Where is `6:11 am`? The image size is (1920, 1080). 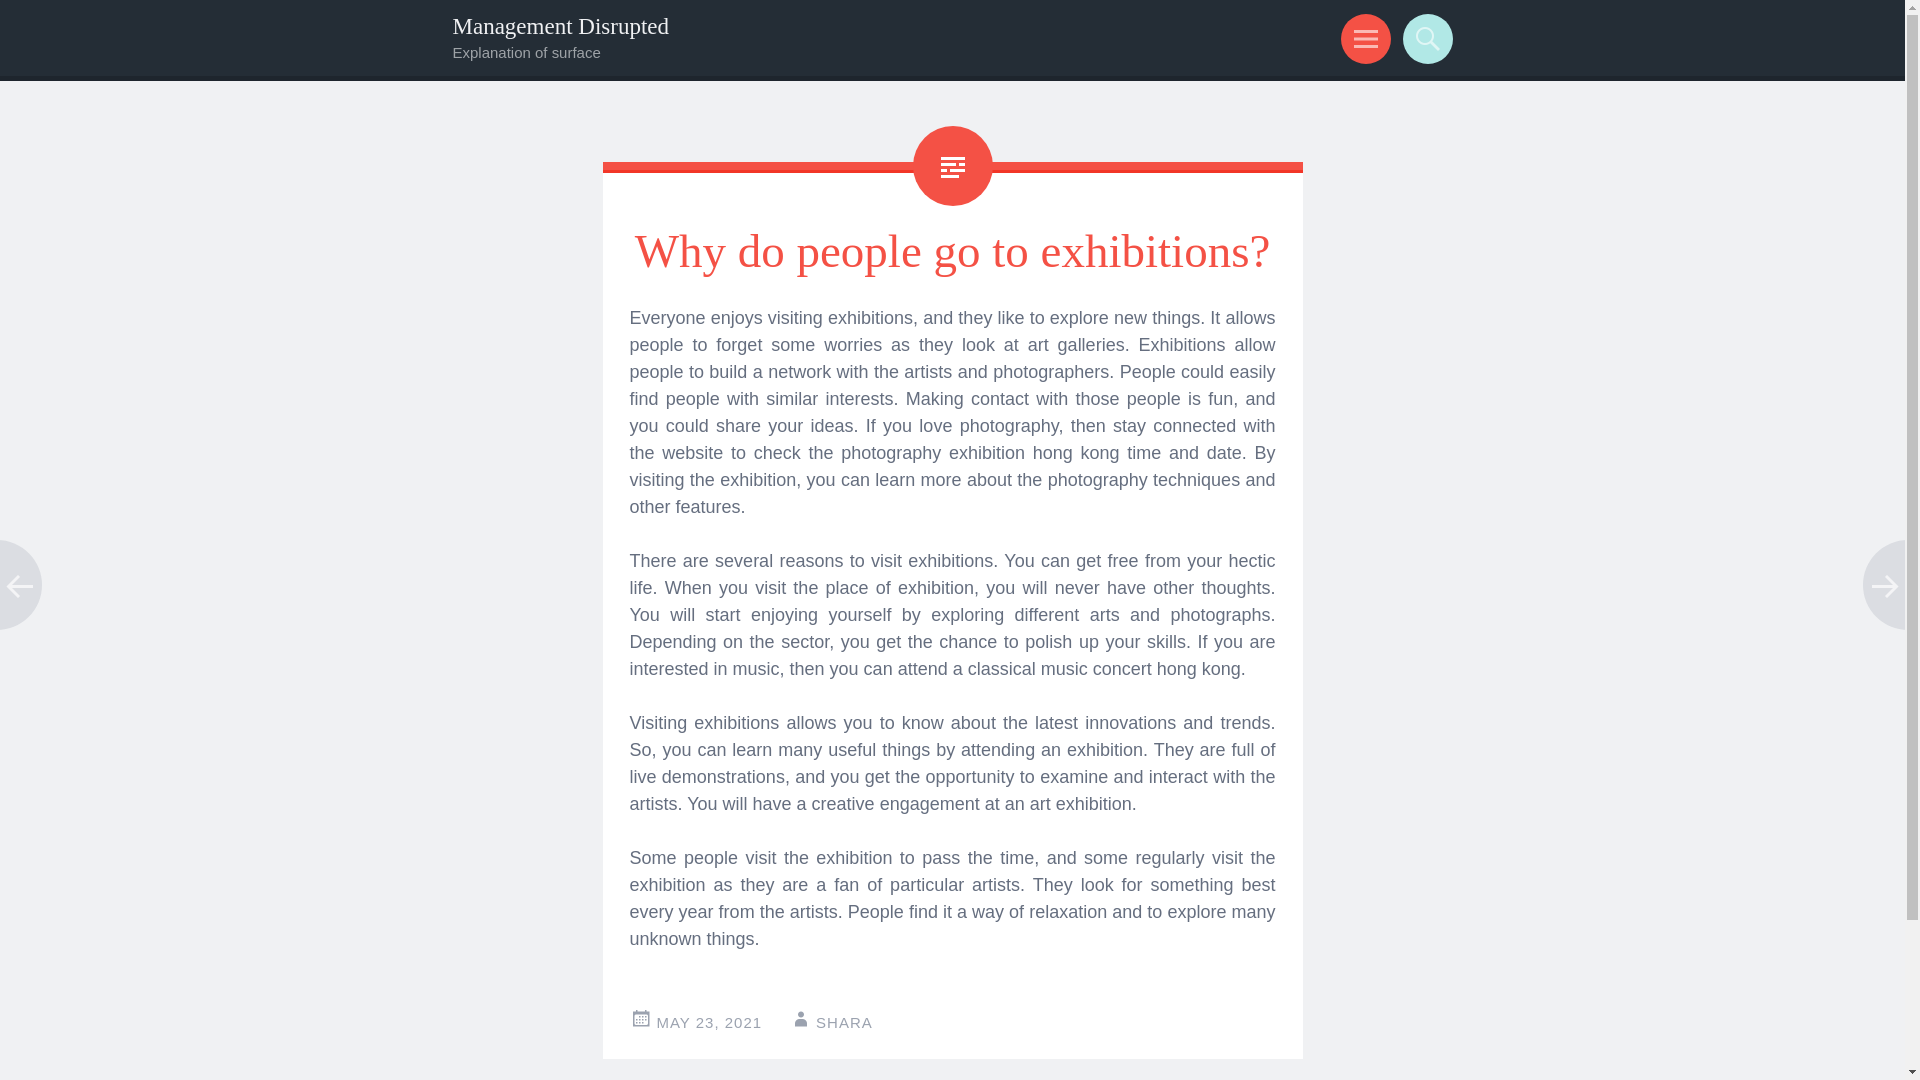 6:11 am is located at coordinates (709, 1022).